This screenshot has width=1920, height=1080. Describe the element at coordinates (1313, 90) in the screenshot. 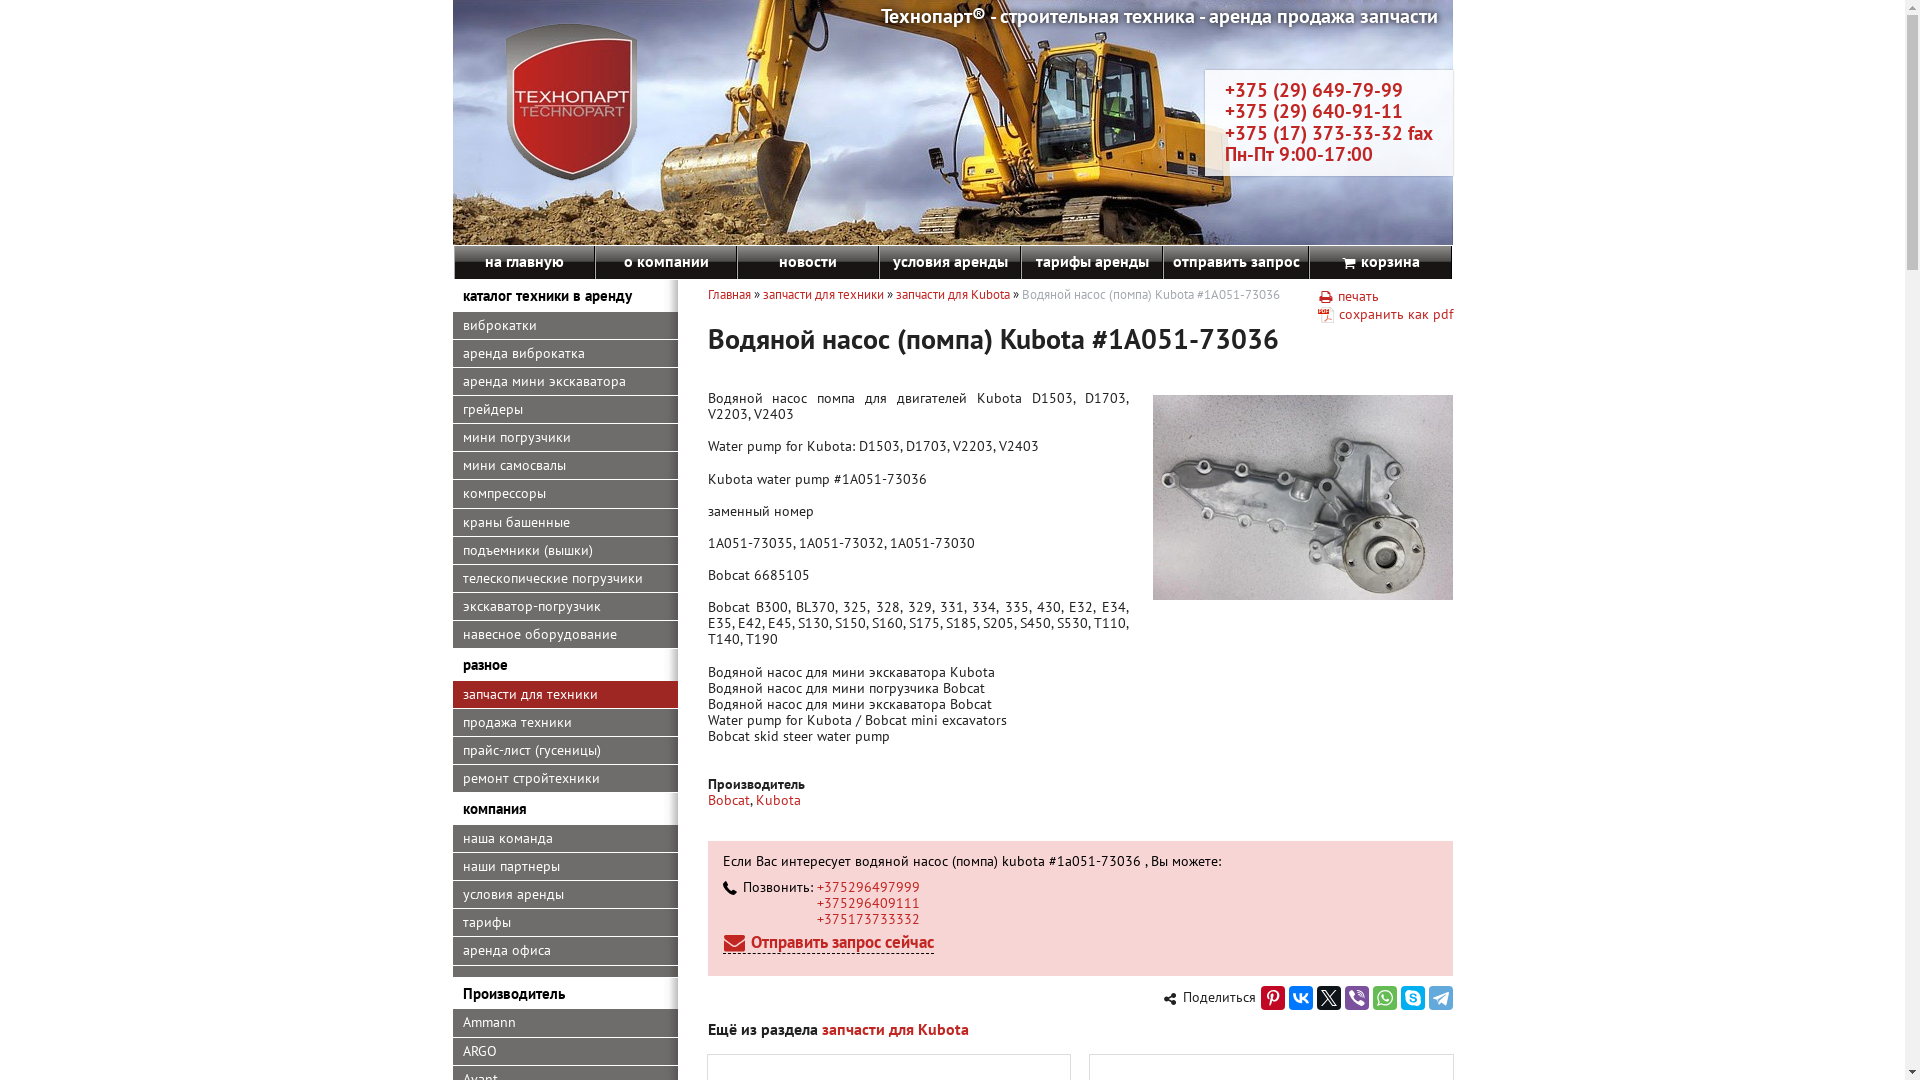

I see `+375 (29) 649-79-99` at that location.